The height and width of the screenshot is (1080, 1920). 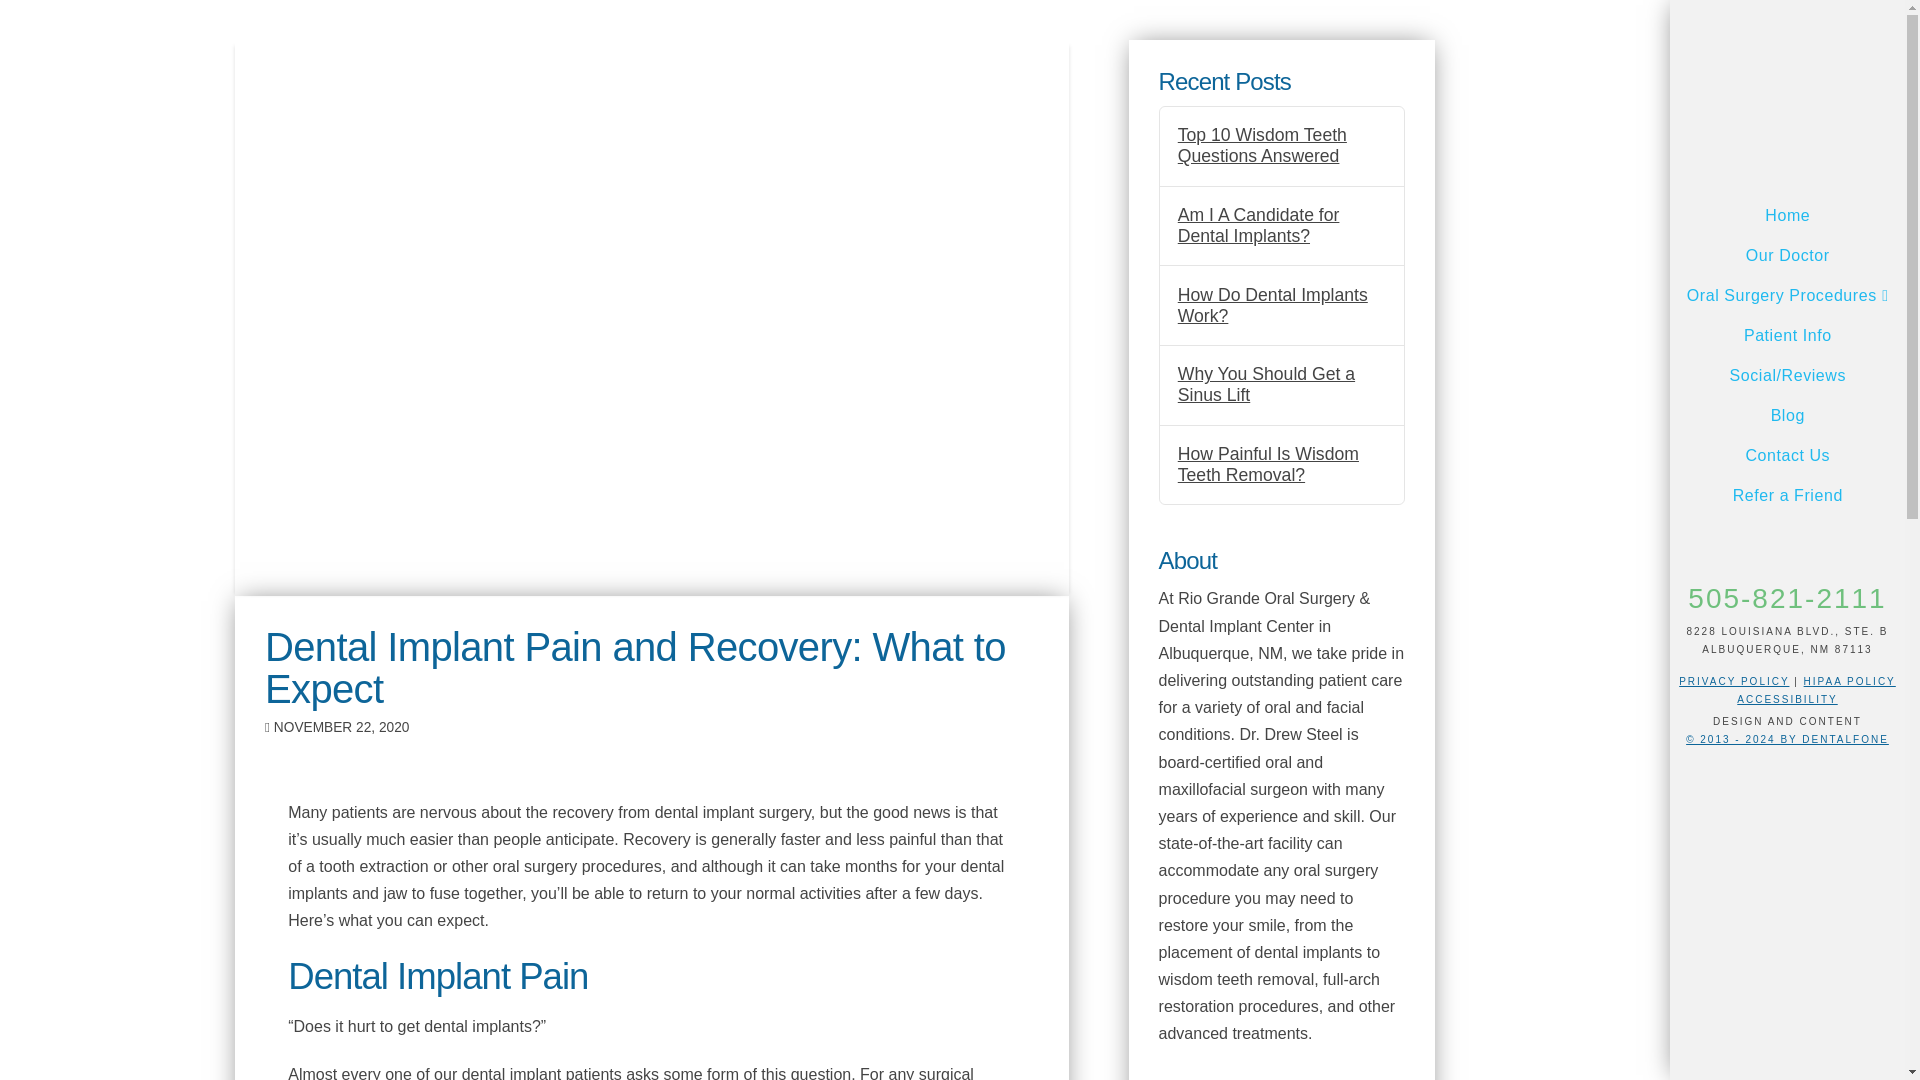 I want to click on PRIVACY POLICY, so click(x=1734, y=681).